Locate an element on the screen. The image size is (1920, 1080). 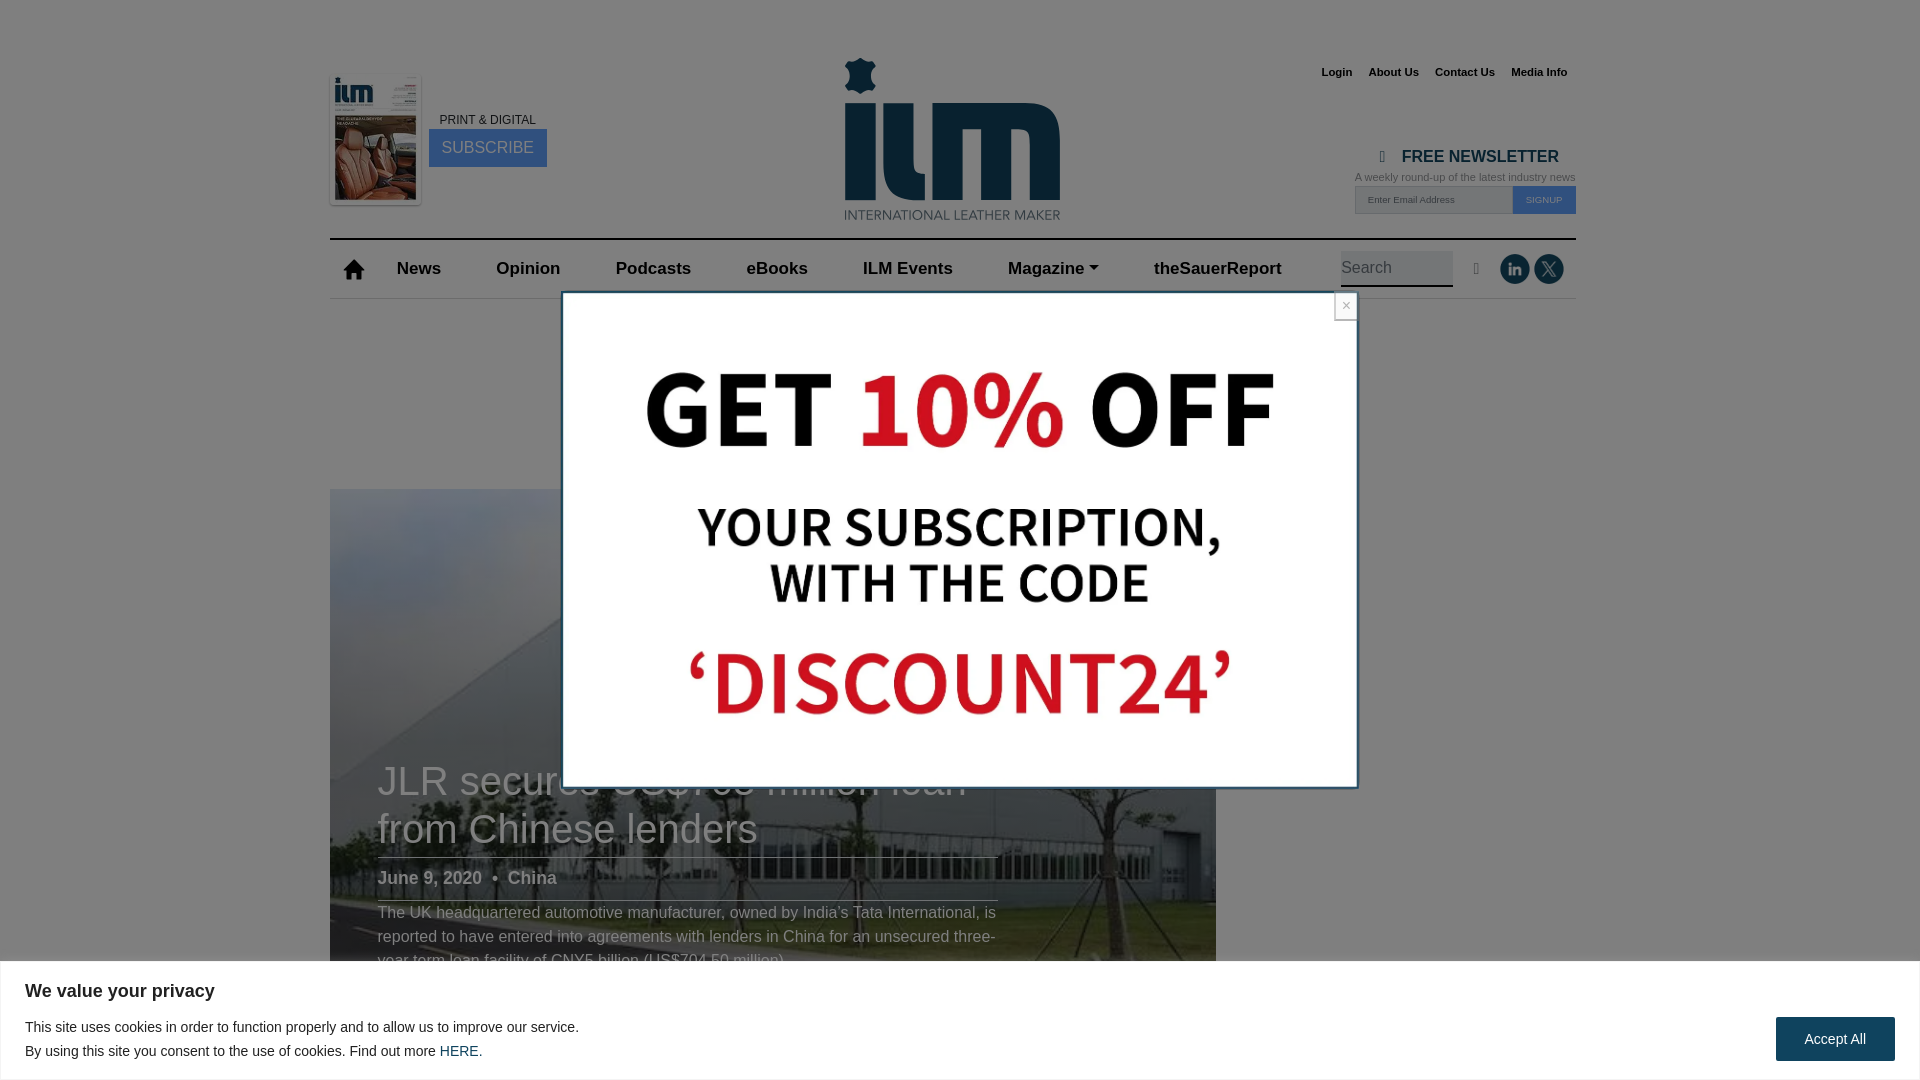
Podcasts is located at coordinates (652, 269).